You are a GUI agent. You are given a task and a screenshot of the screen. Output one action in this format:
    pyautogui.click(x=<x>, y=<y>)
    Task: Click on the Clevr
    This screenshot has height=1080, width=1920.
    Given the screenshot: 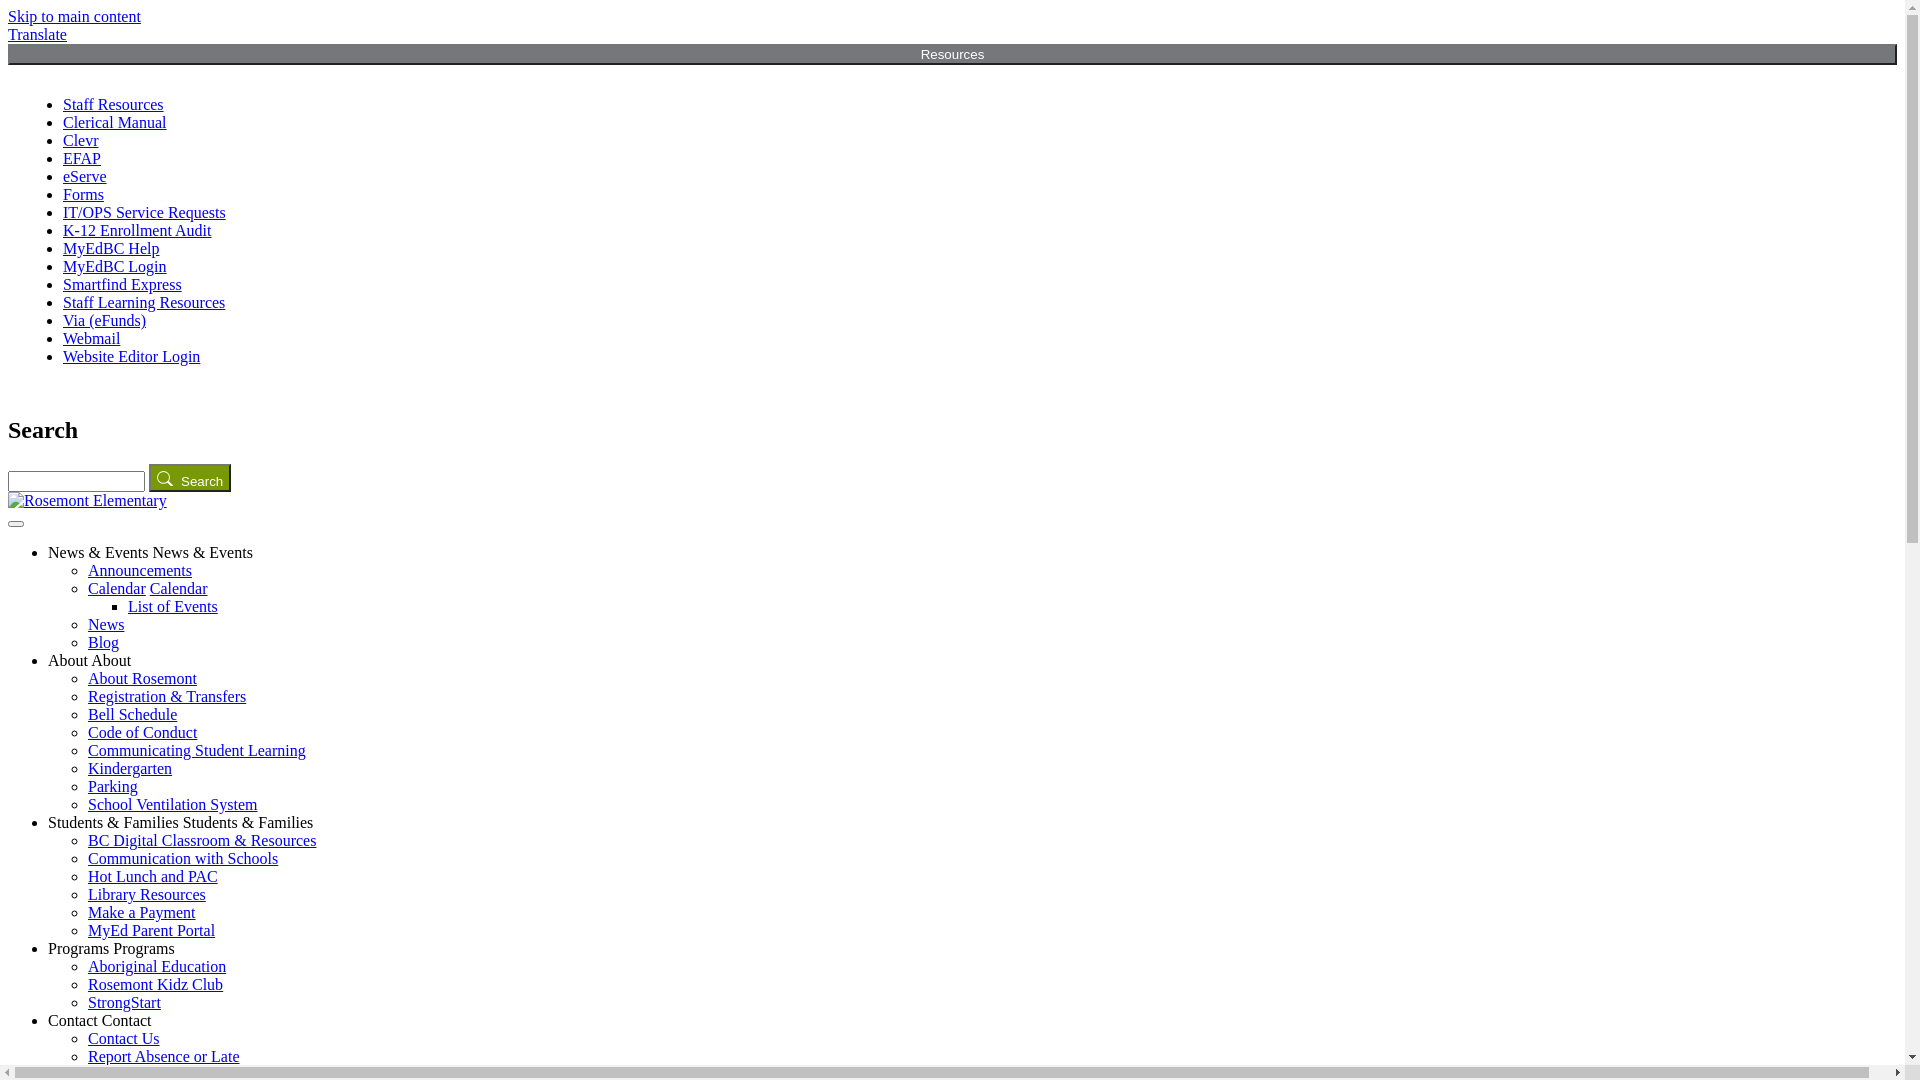 What is the action you would take?
    pyautogui.click(x=81, y=140)
    